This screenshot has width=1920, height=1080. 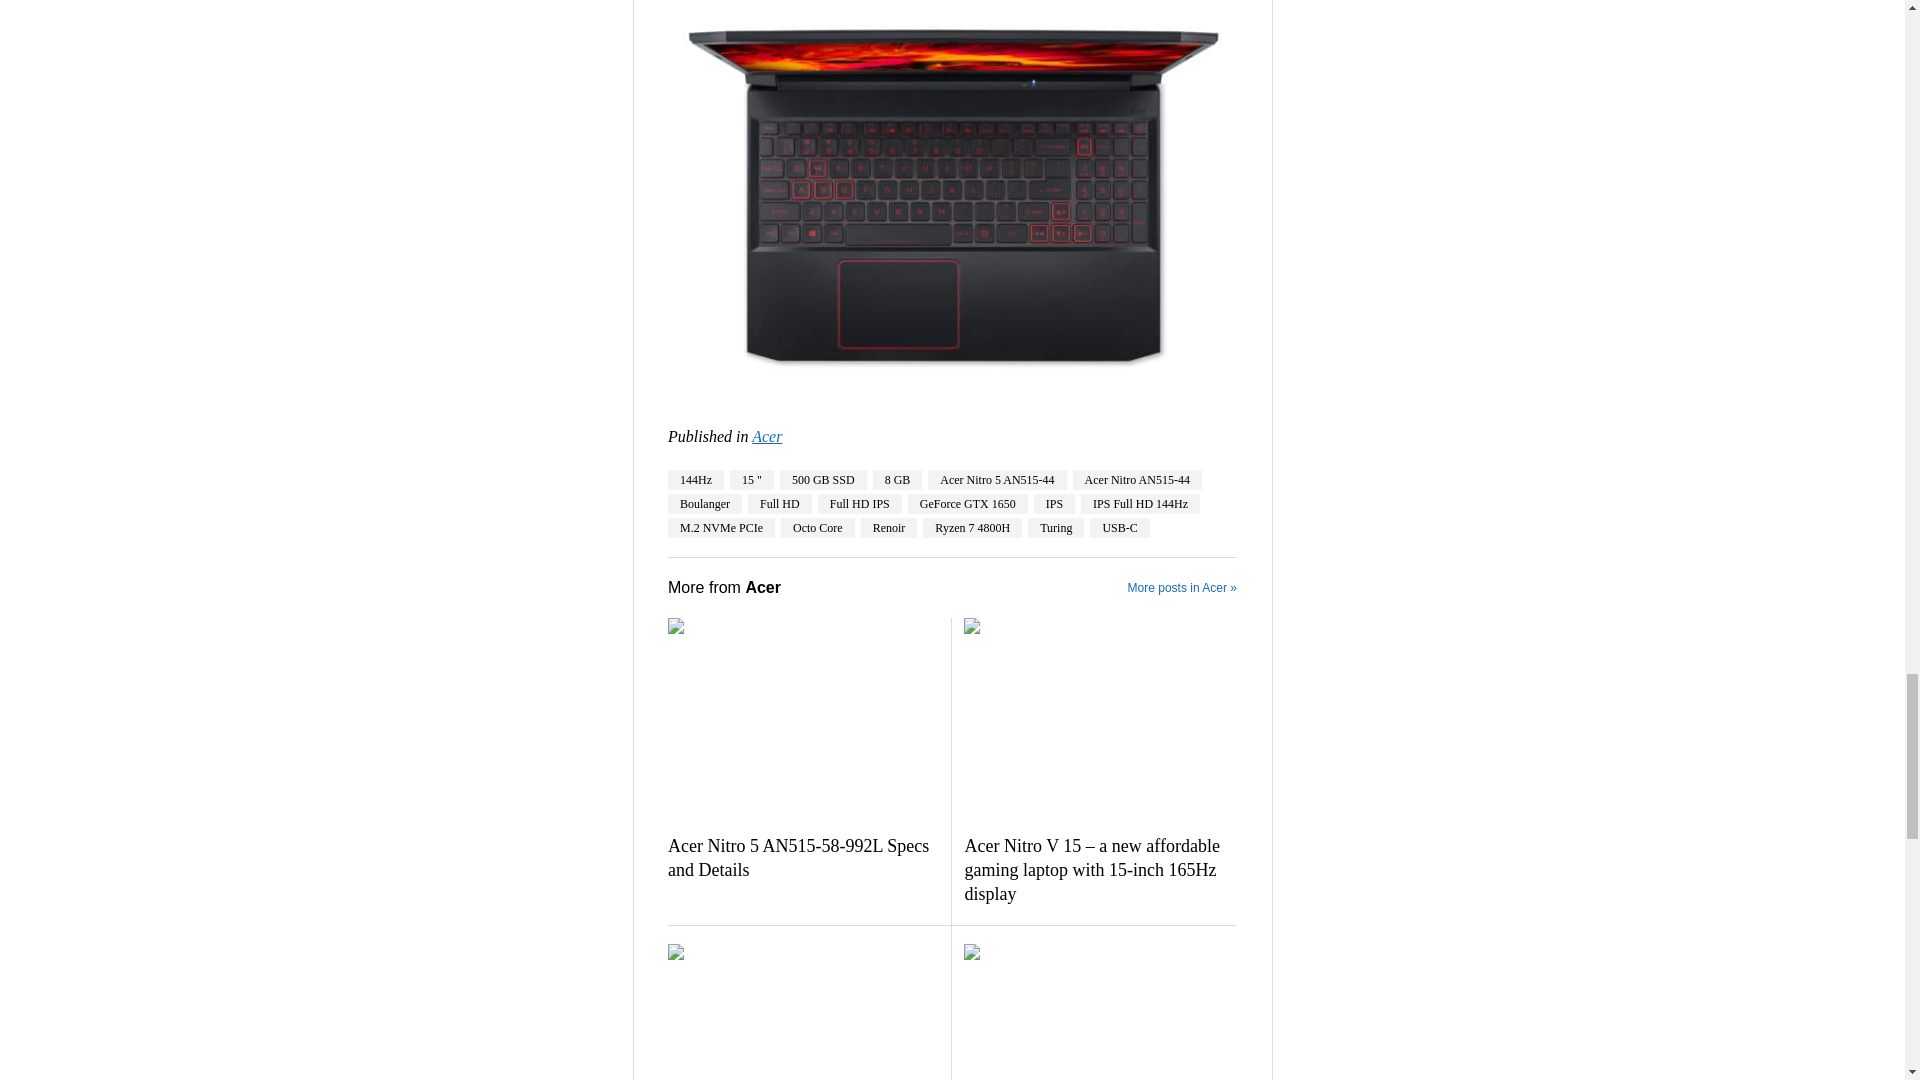 I want to click on View all posts tagged Acer Nitro AN515-44, so click(x=1137, y=480).